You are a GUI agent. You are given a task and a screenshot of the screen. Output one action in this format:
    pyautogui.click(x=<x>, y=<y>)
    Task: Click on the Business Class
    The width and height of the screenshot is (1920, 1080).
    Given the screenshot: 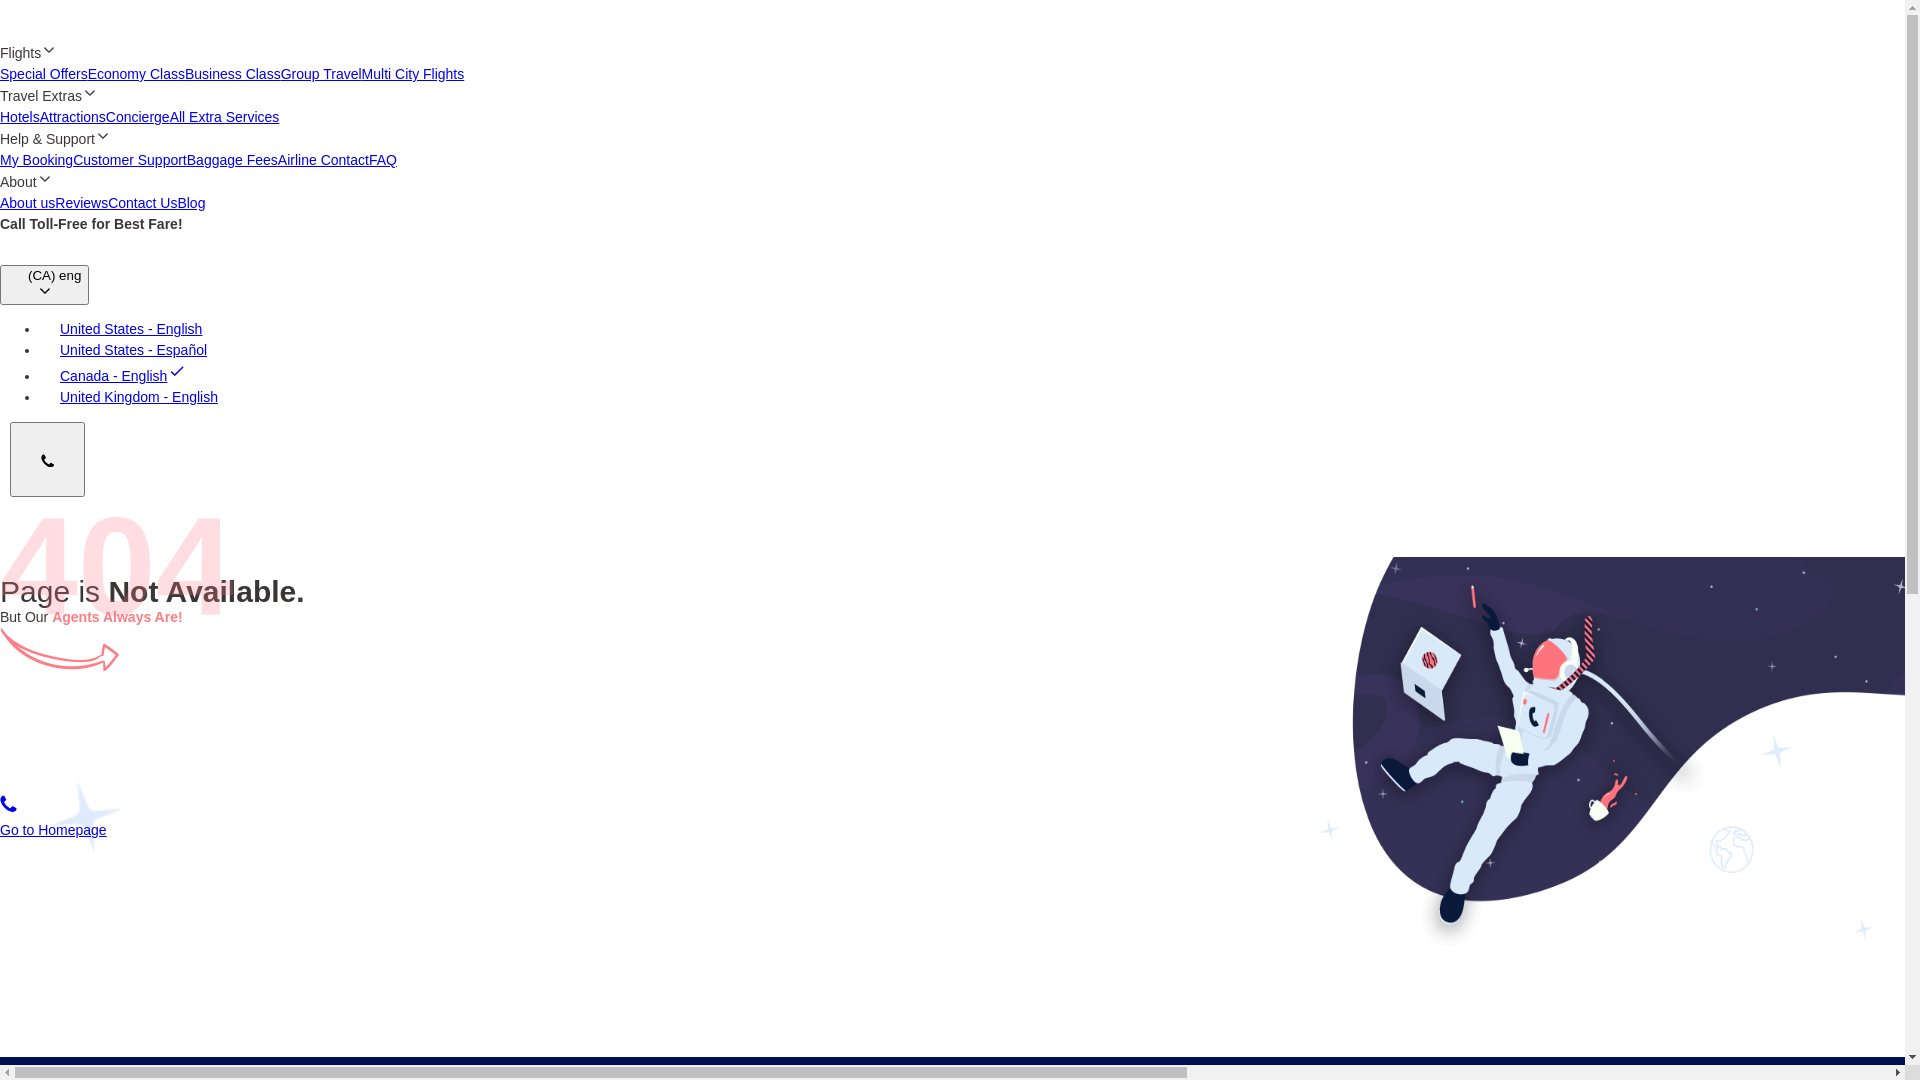 What is the action you would take?
    pyautogui.click(x=233, y=74)
    